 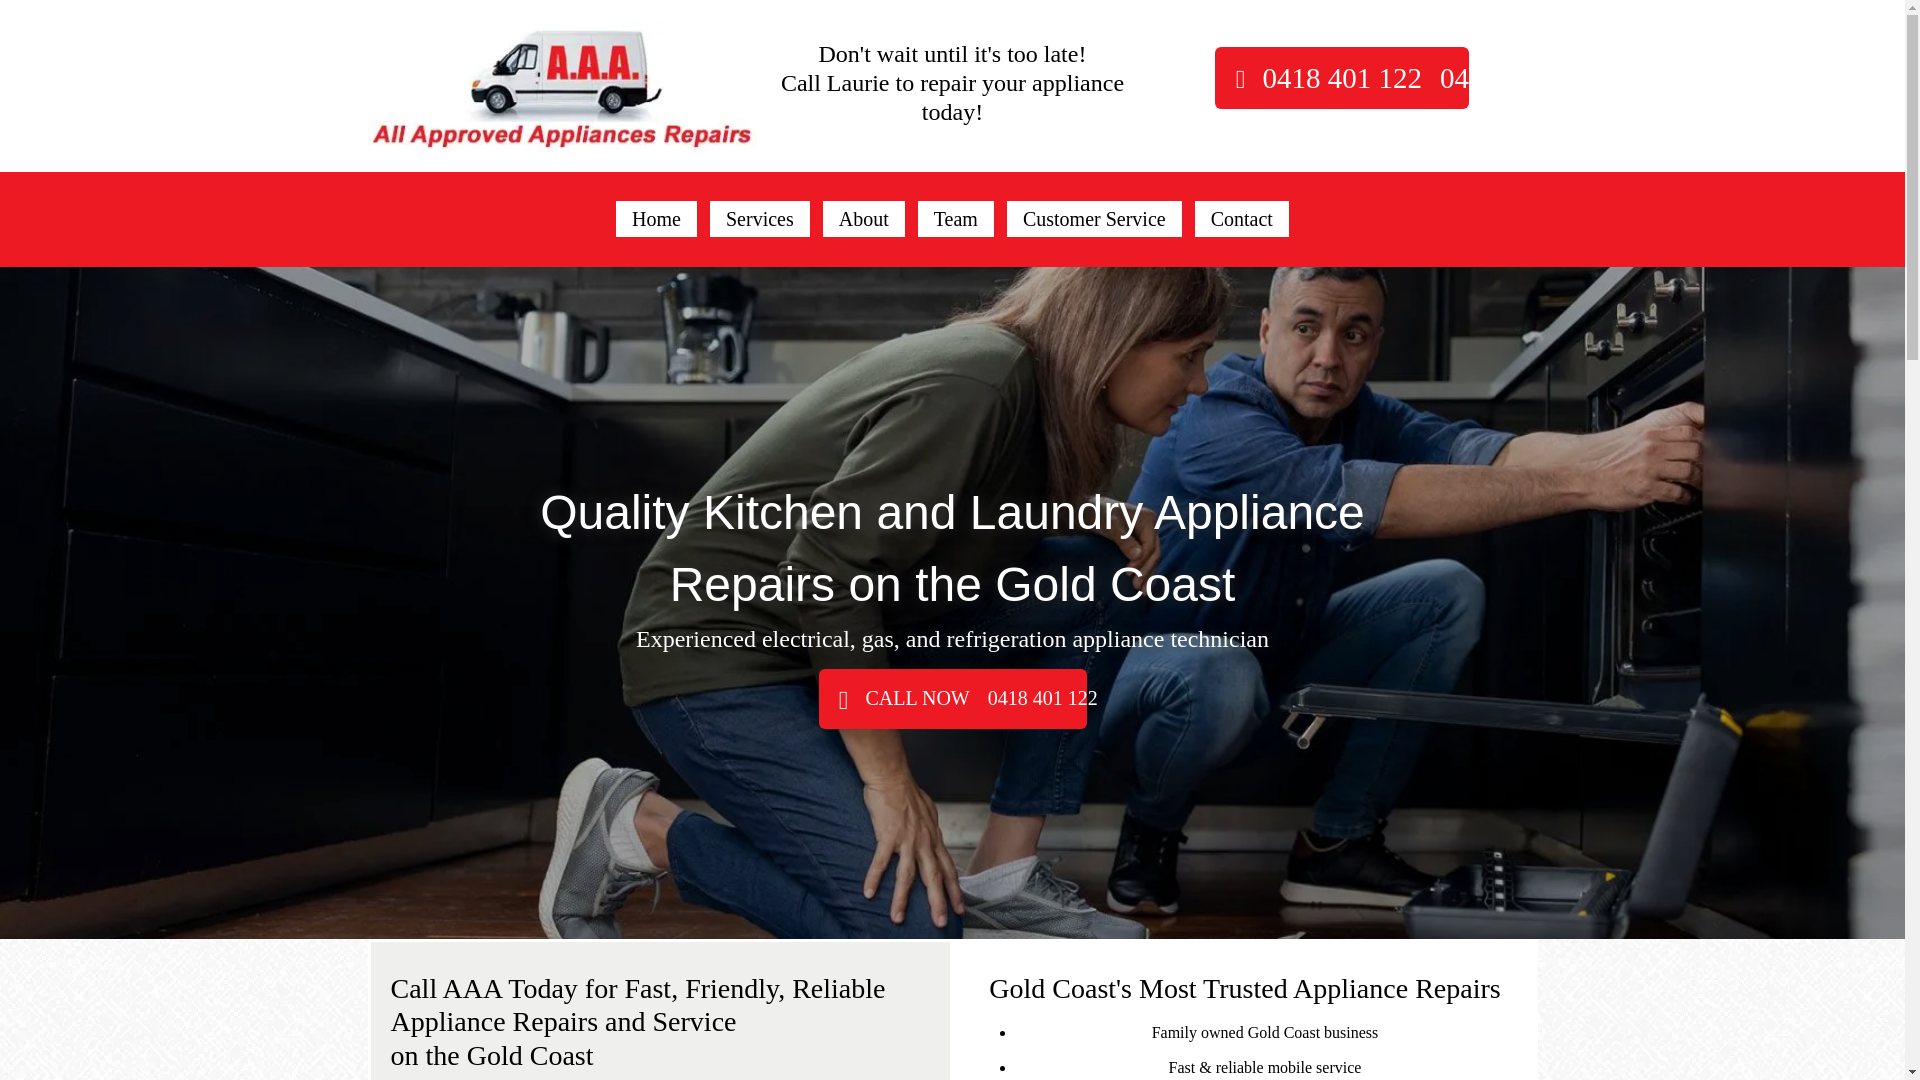 What do you see at coordinates (952, 699) in the screenshot?
I see `CALL NOW 0418 401 122` at bounding box center [952, 699].